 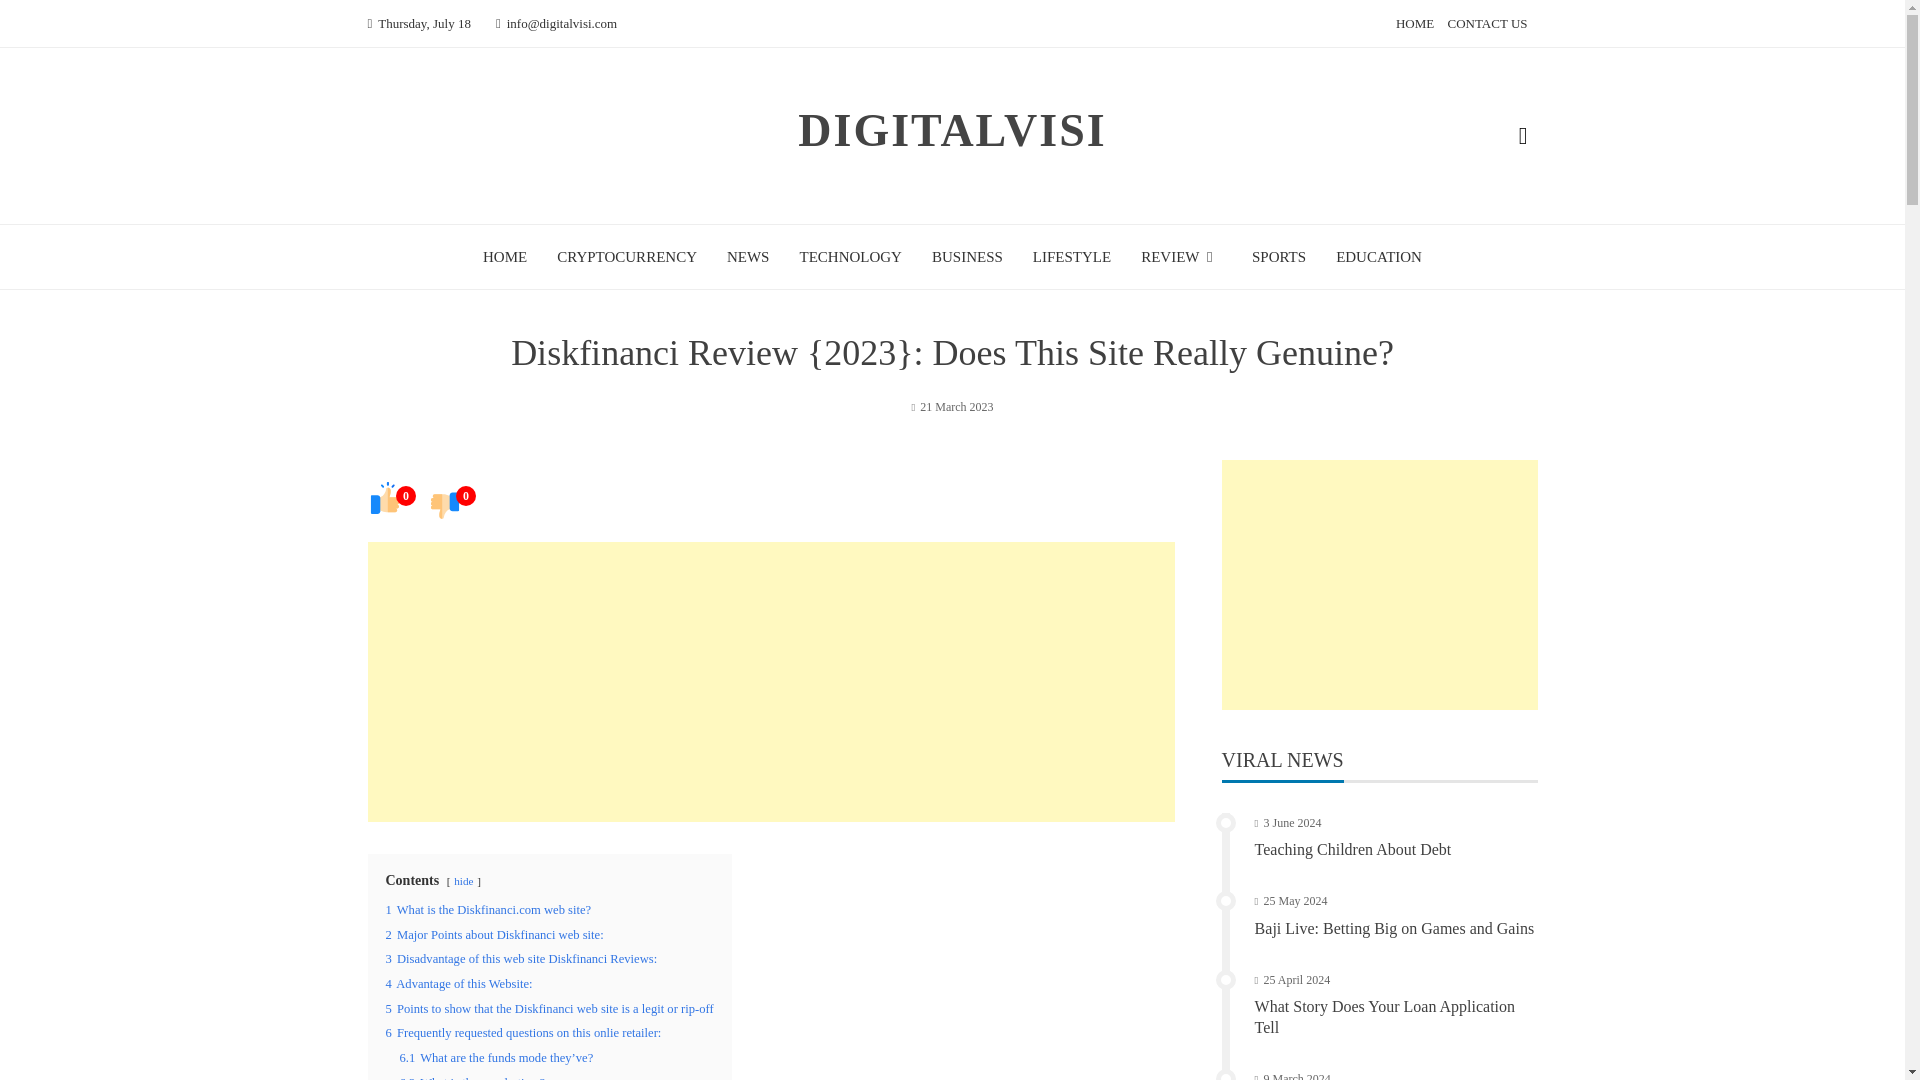 I want to click on SPORTS, so click(x=1278, y=256).